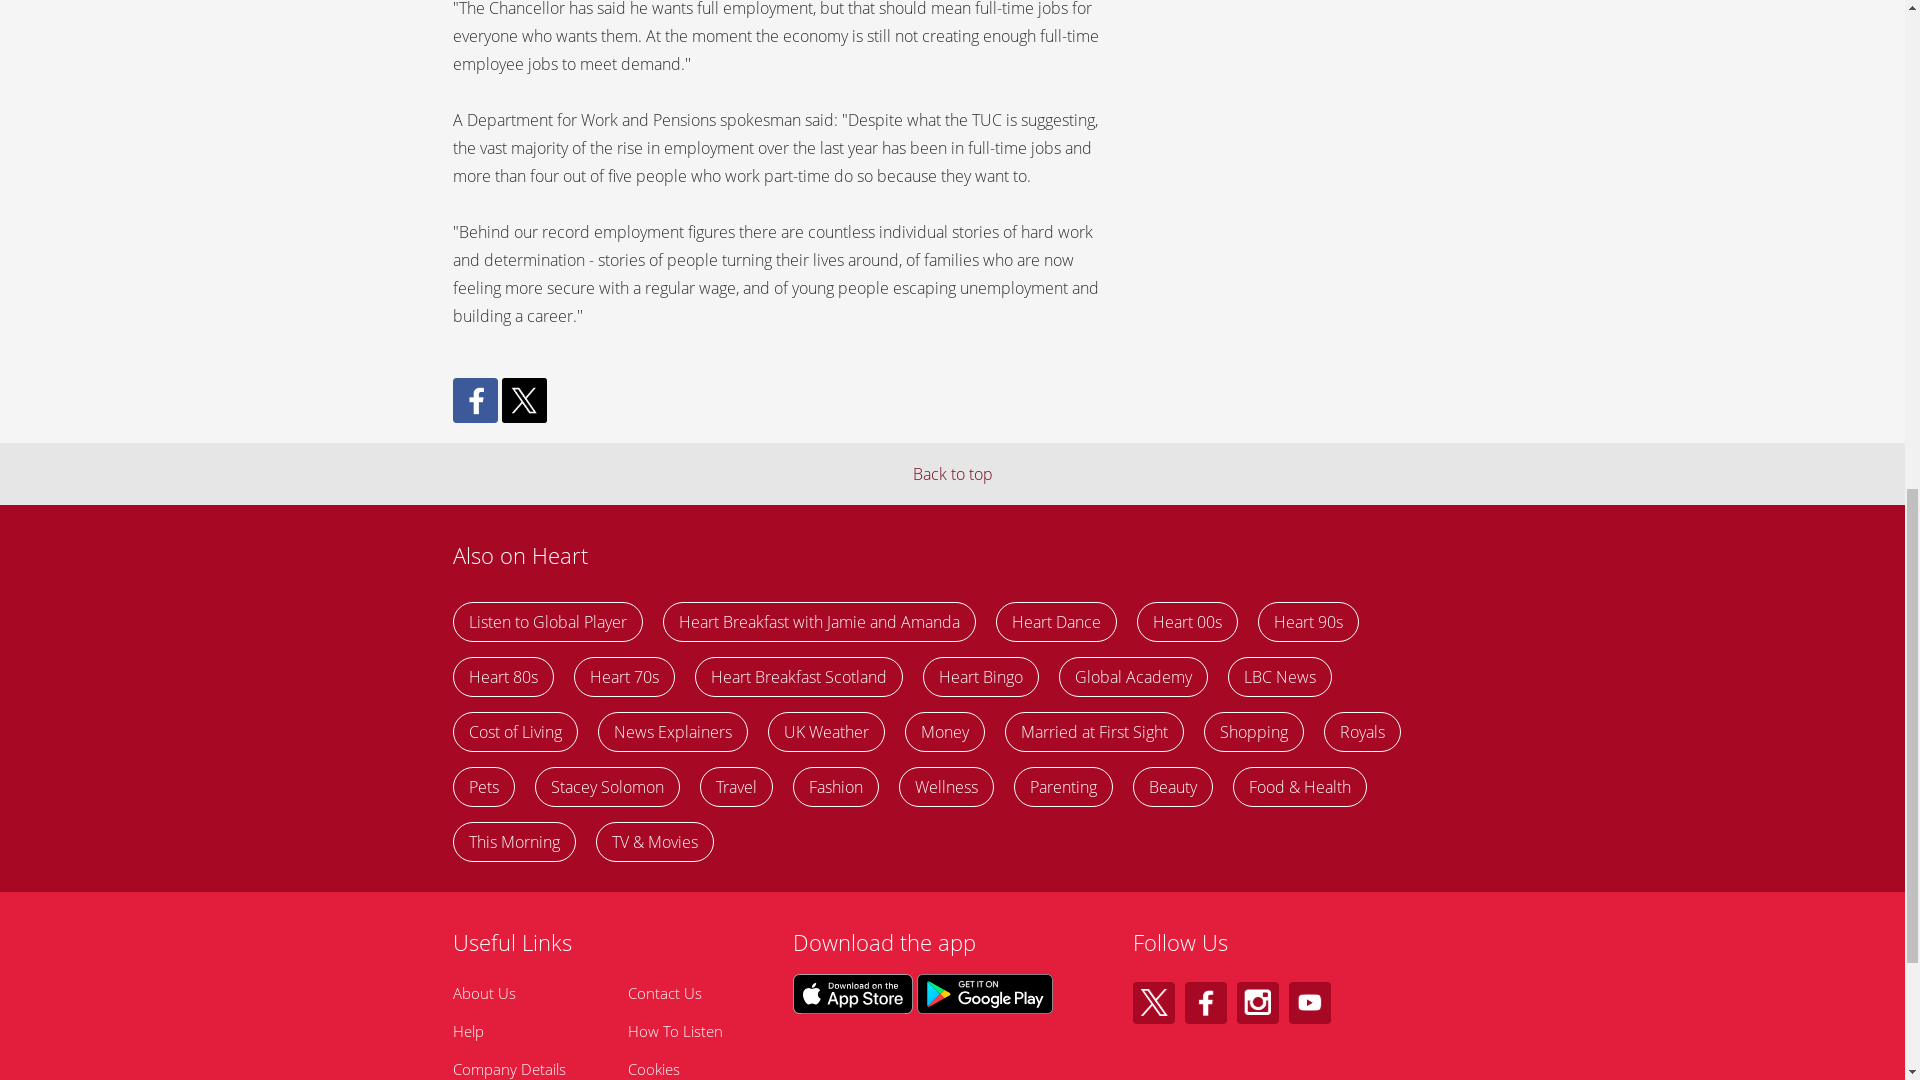 This screenshot has width=1920, height=1080. I want to click on Follow Heart on Youtube, so click(1309, 1002).